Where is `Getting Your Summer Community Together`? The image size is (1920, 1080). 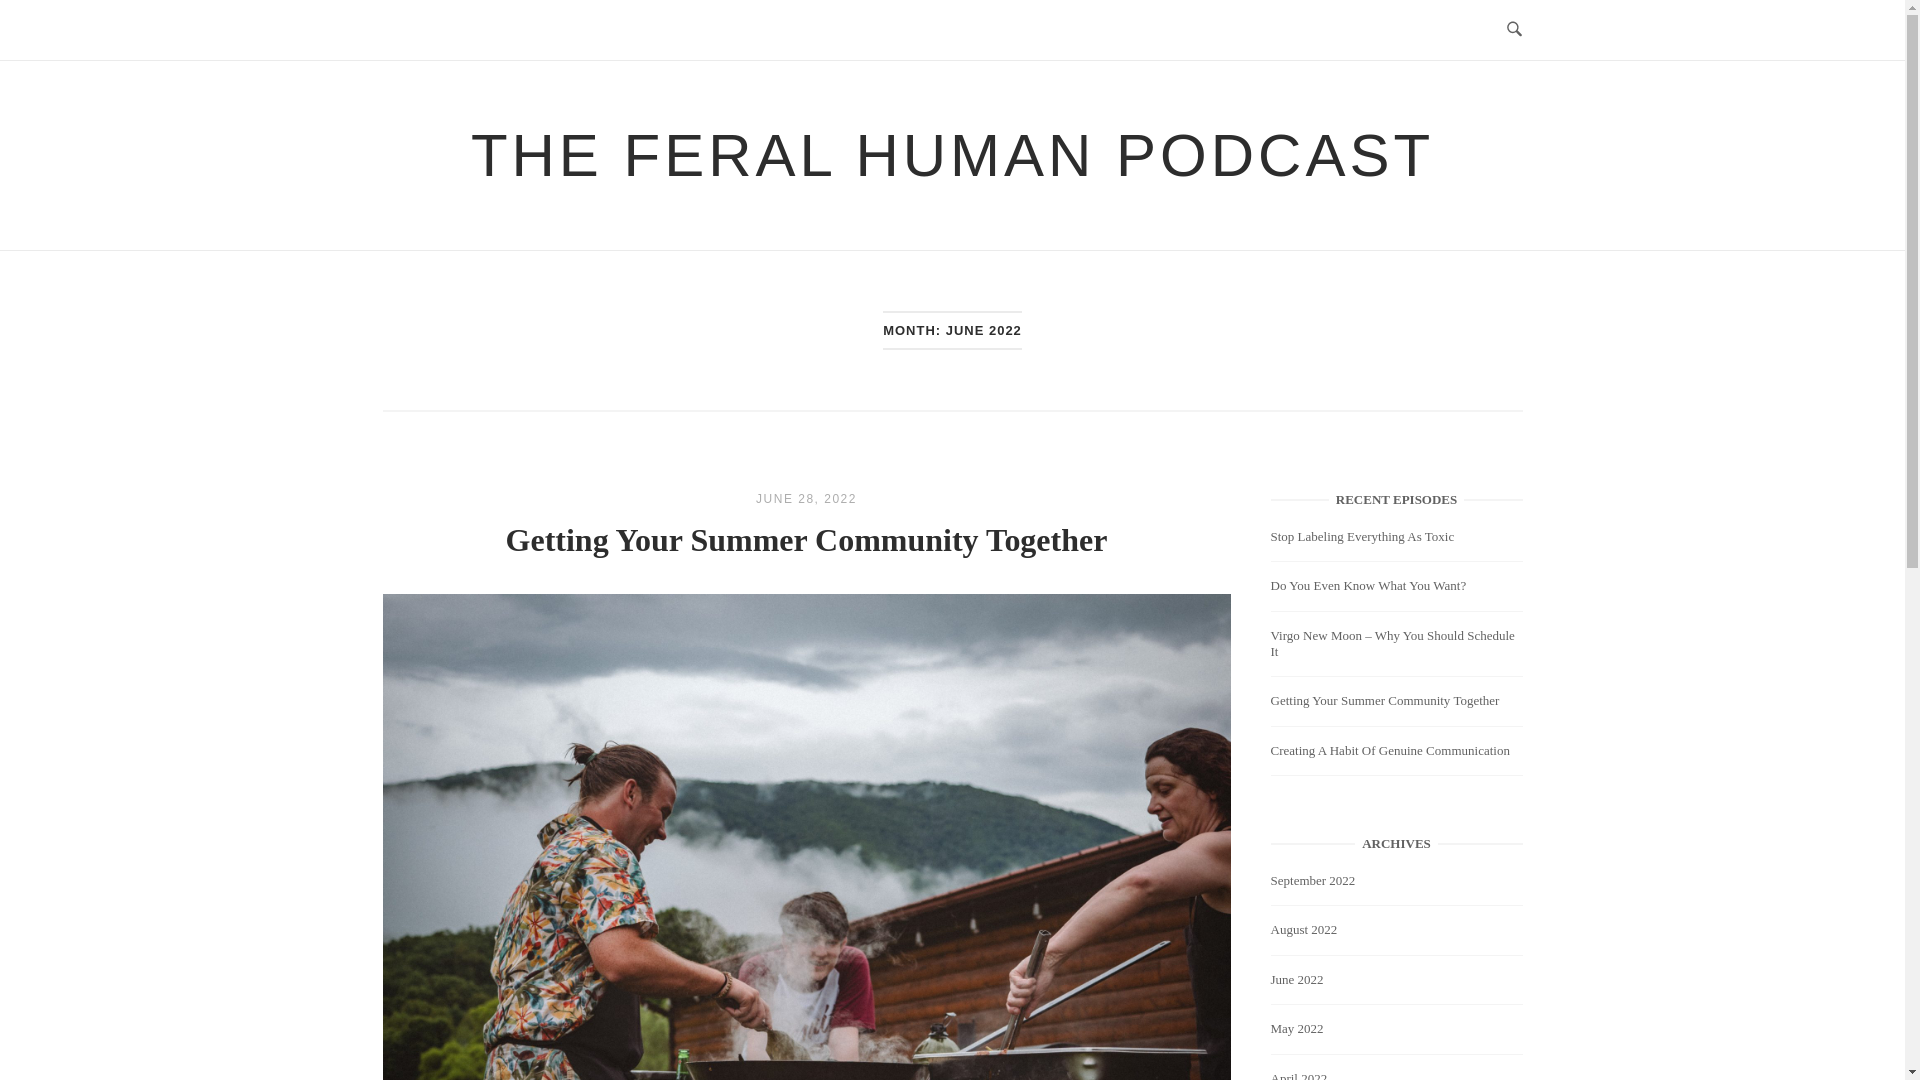 Getting Your Summer Community Together is located at coordinates (1385, 704).